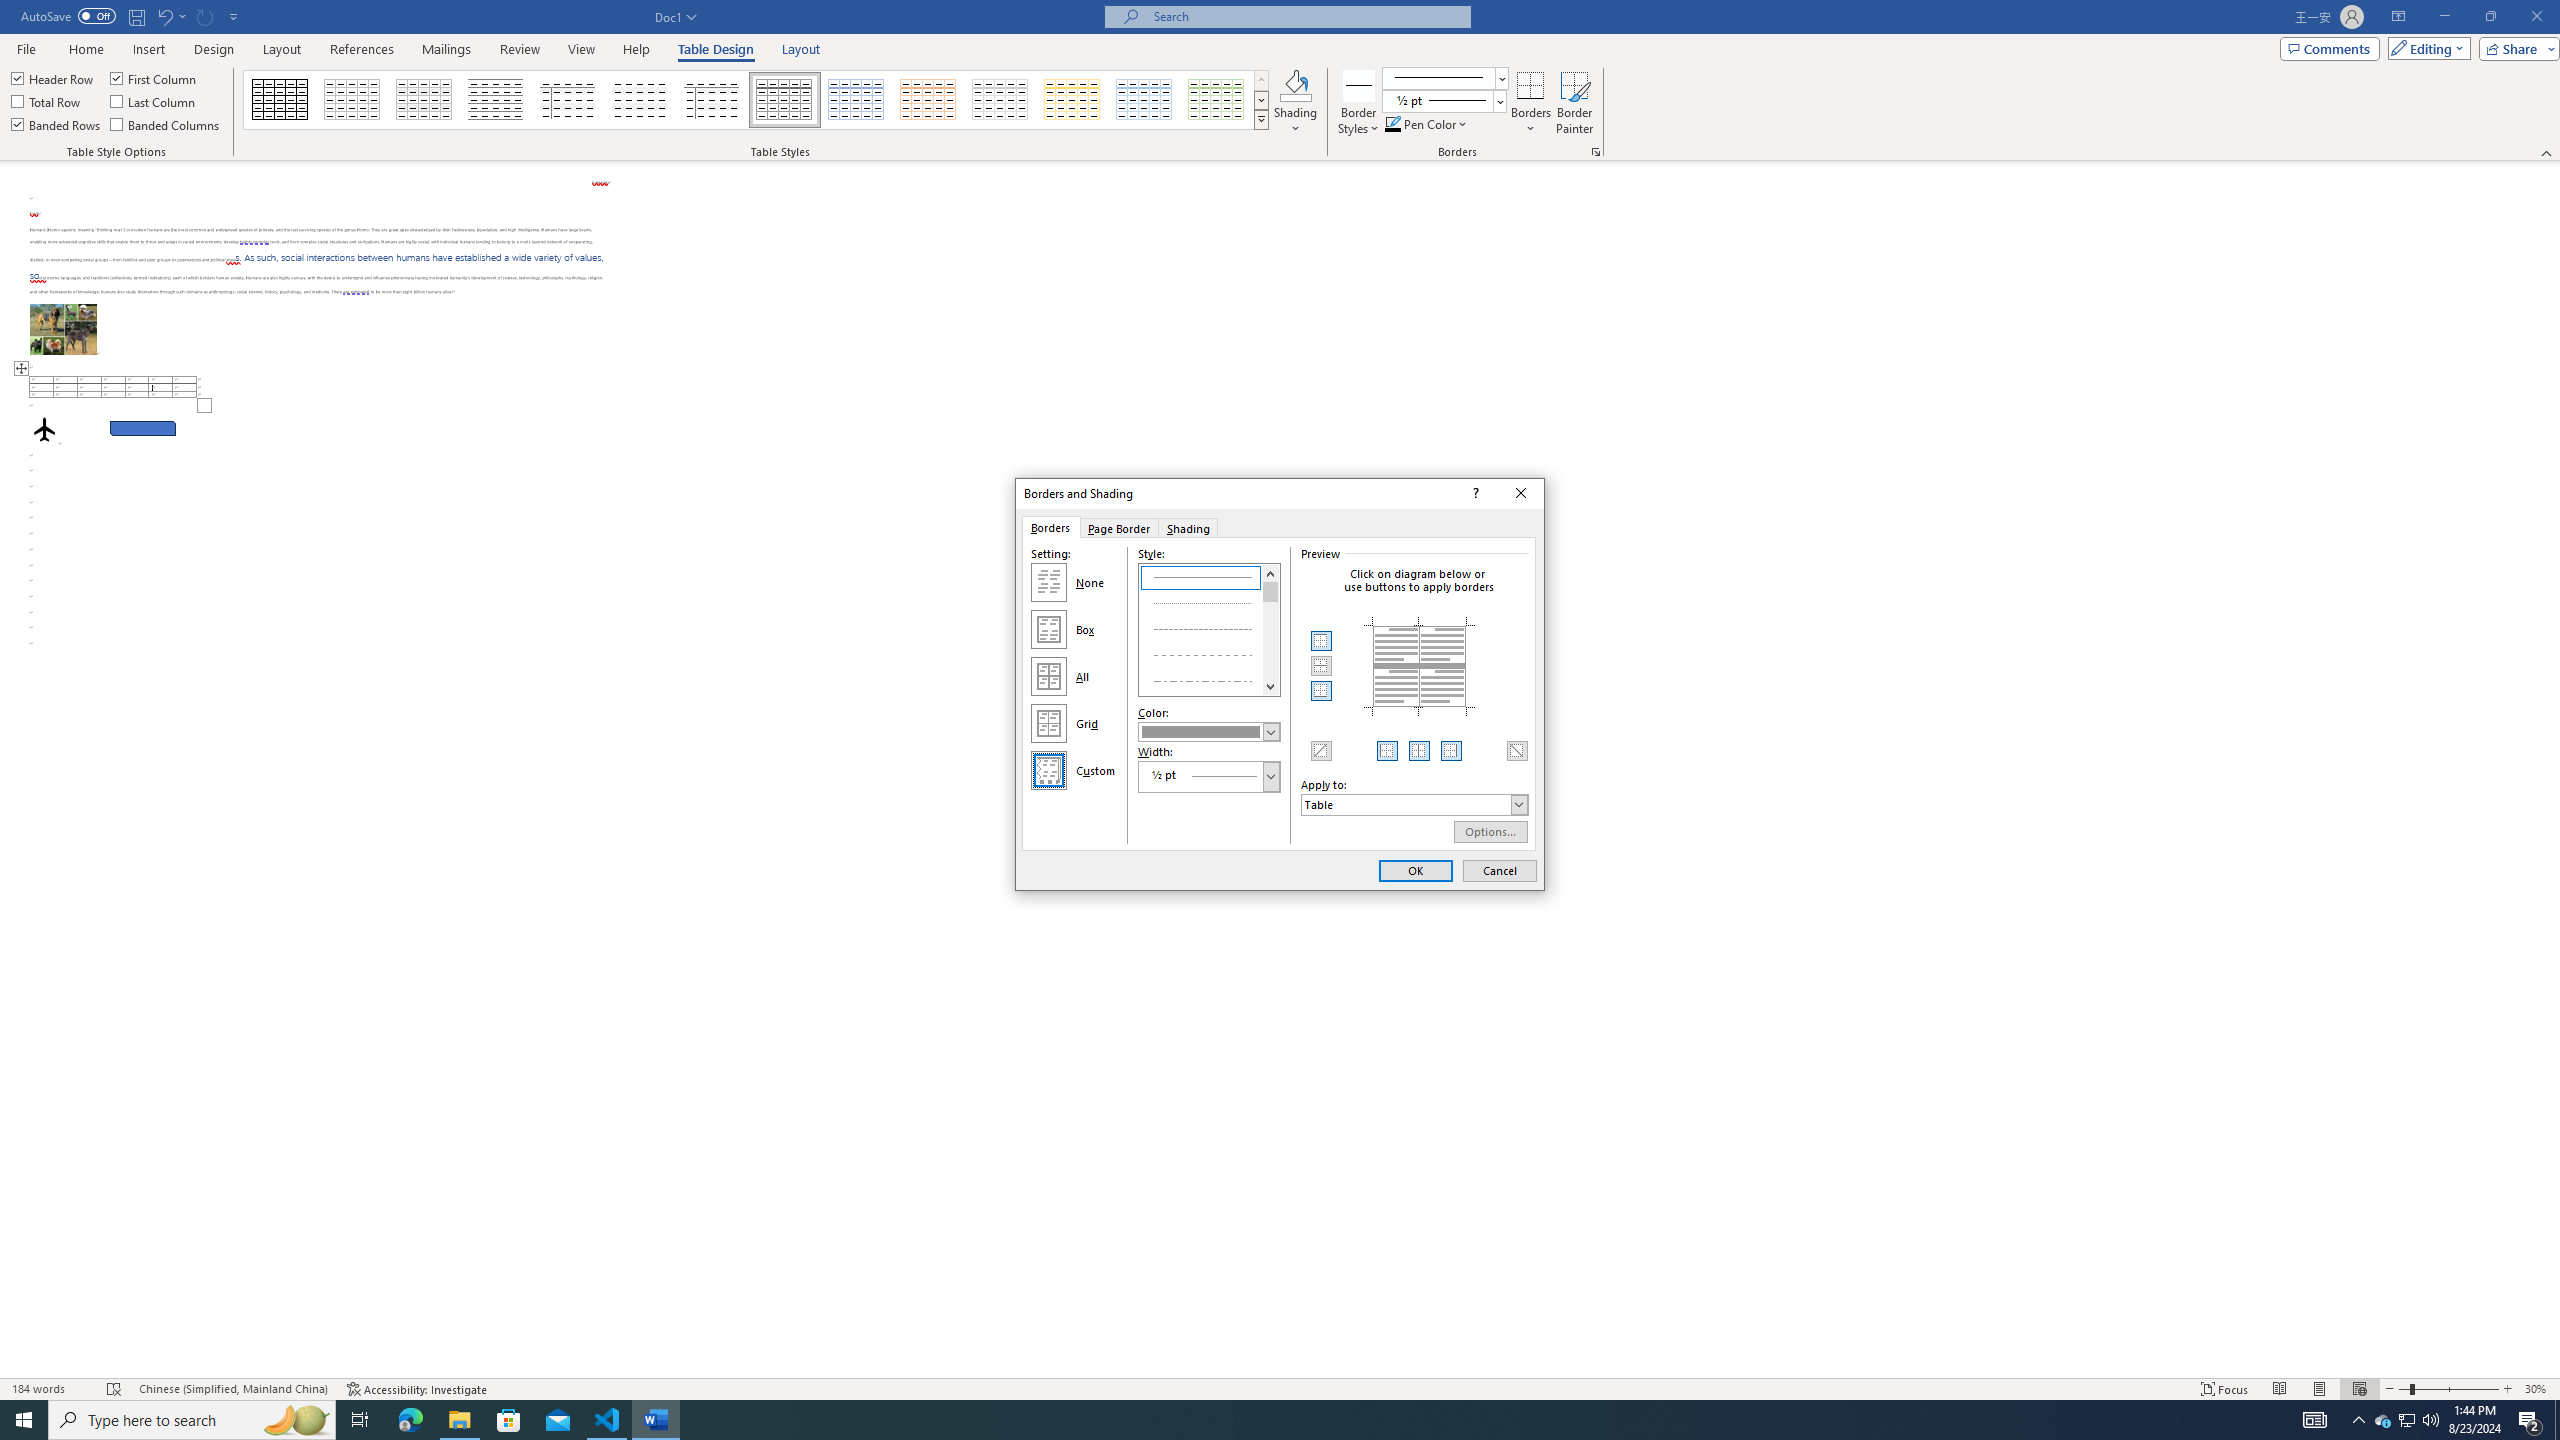 This screenshot has width=2560, height=1440. Describe the element at coordinates (154, 78) in the screenshot. I see `First Column` at that location.